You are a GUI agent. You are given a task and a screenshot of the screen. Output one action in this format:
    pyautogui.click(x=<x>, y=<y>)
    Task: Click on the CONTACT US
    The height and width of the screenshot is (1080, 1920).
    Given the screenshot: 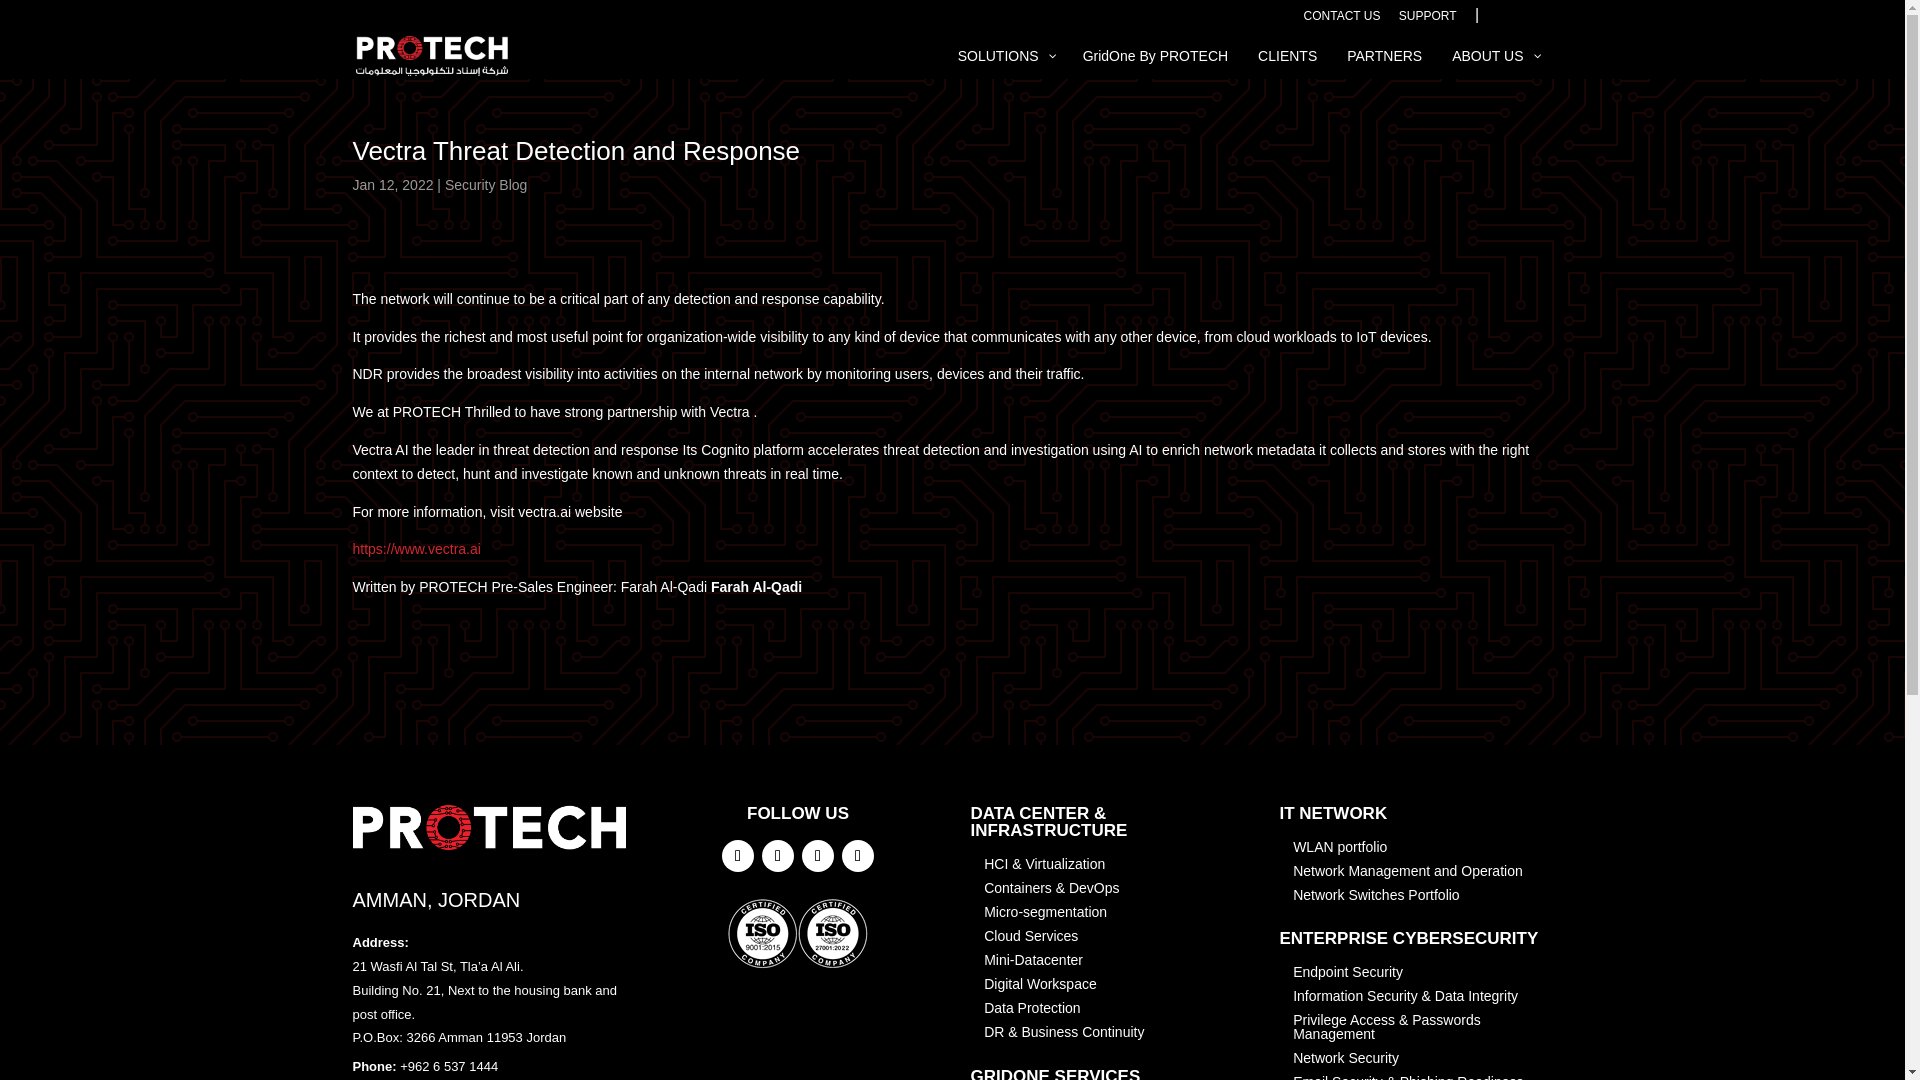 What is the action you would take?
    pyautogui.click(x=1342, y=20)
    